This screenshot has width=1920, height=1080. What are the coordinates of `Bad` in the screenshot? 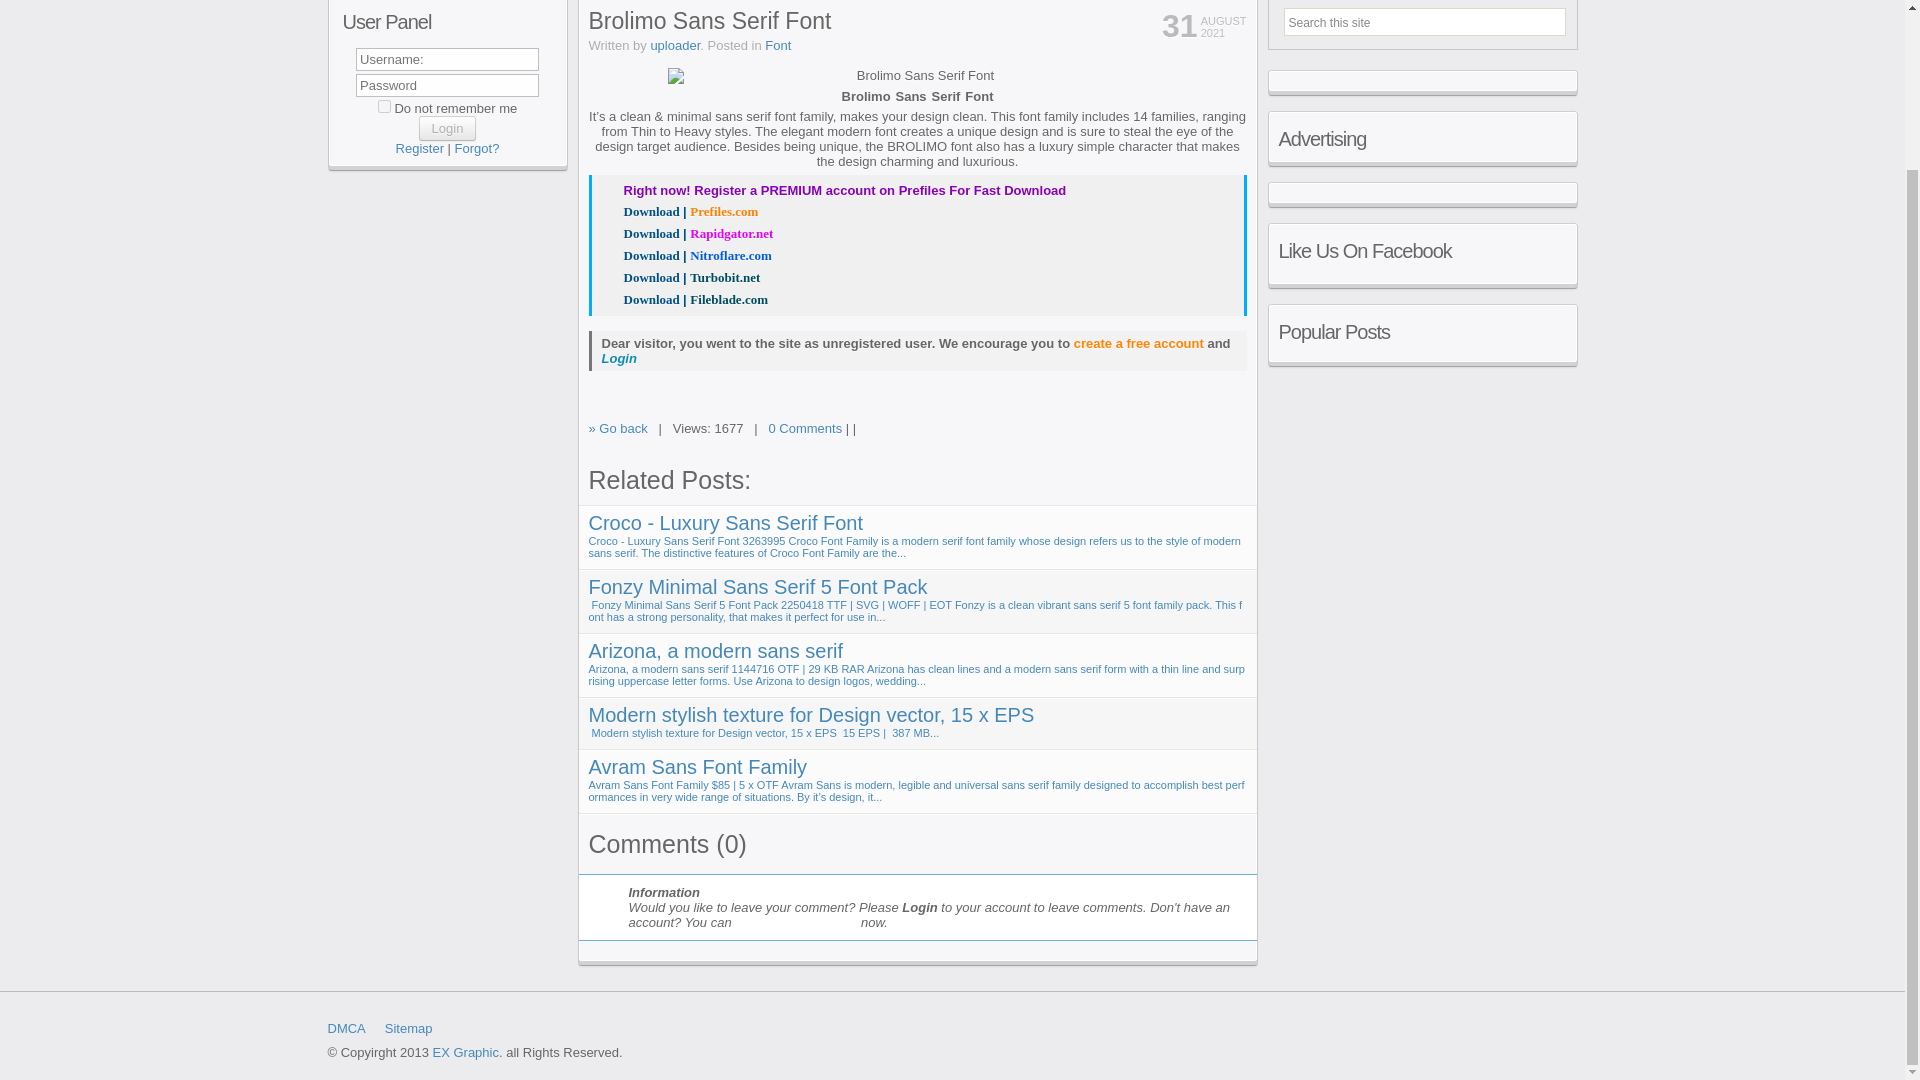 It's located at (1170, 432).